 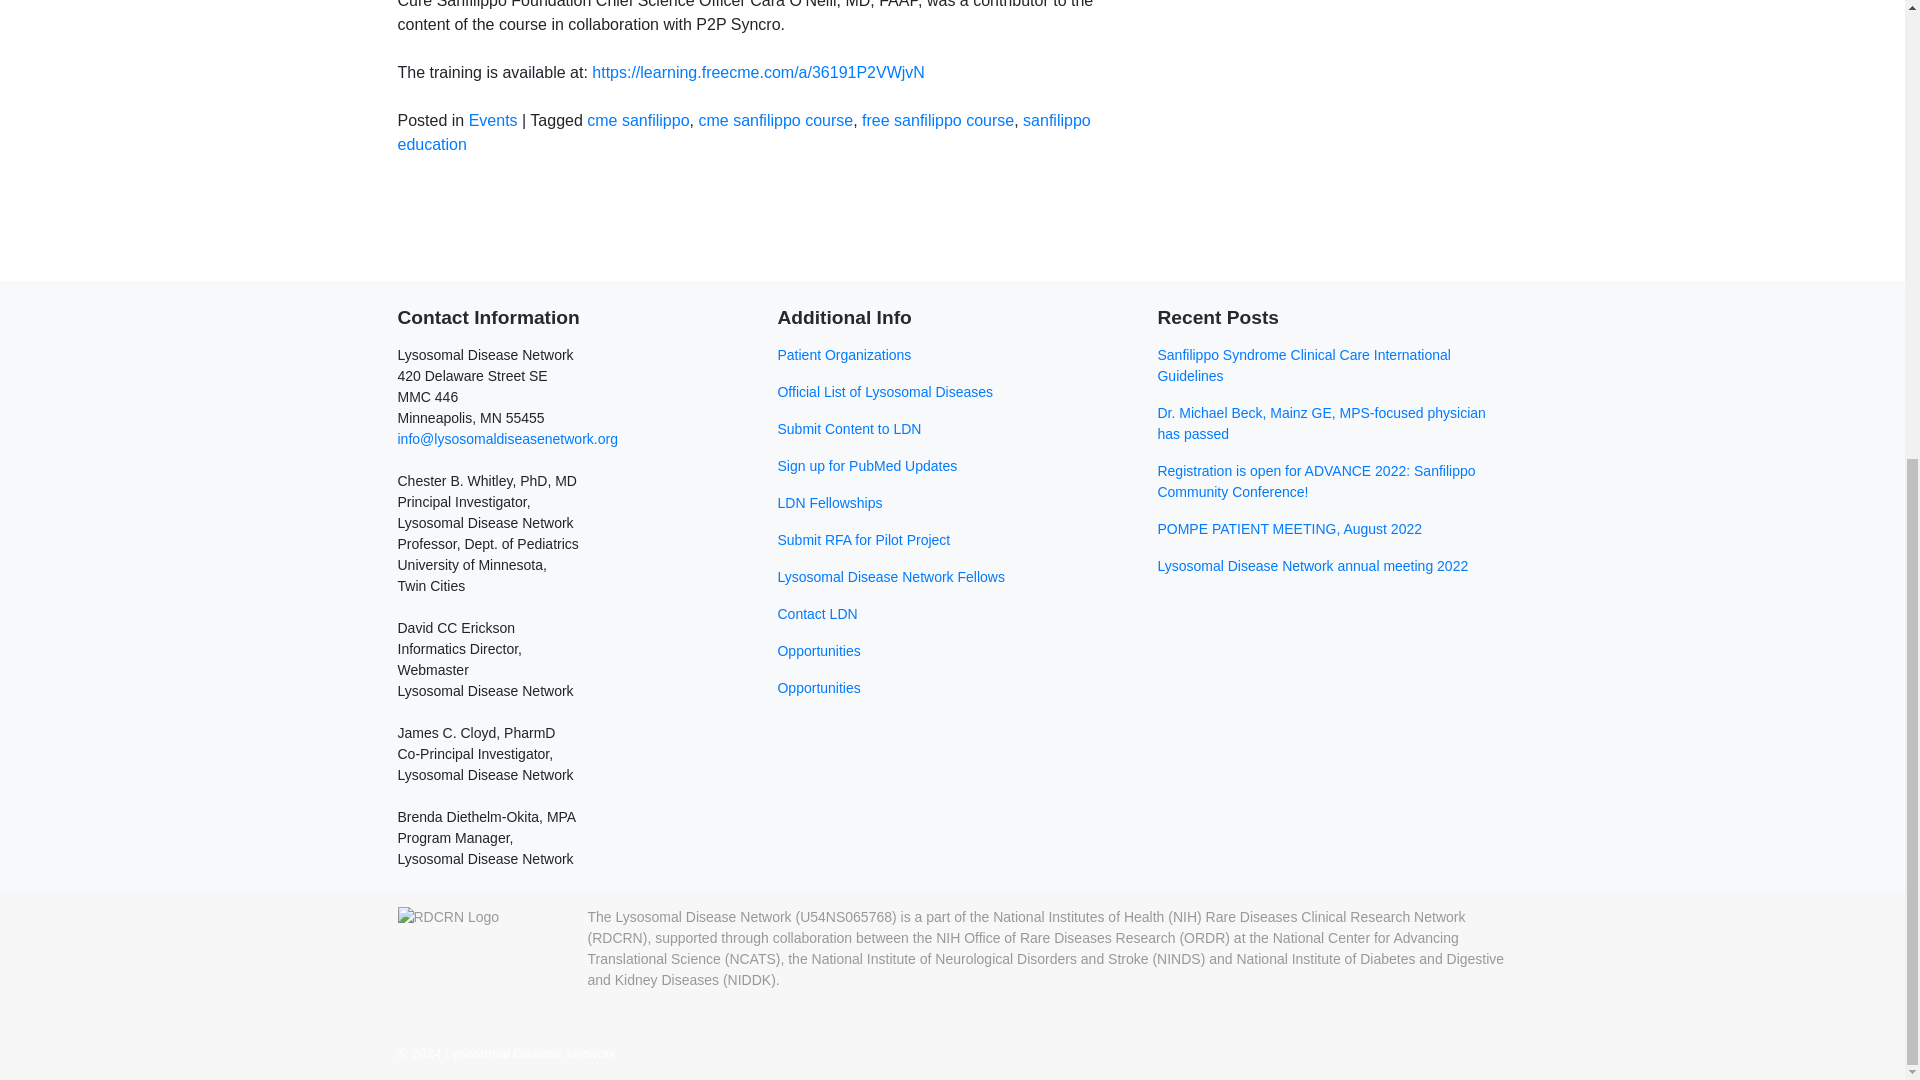 What do you see at coordinates (952, 585) in the screenshot?
I see `Lysosomal Disease Network Fellows` at bounding box center [952, 585].